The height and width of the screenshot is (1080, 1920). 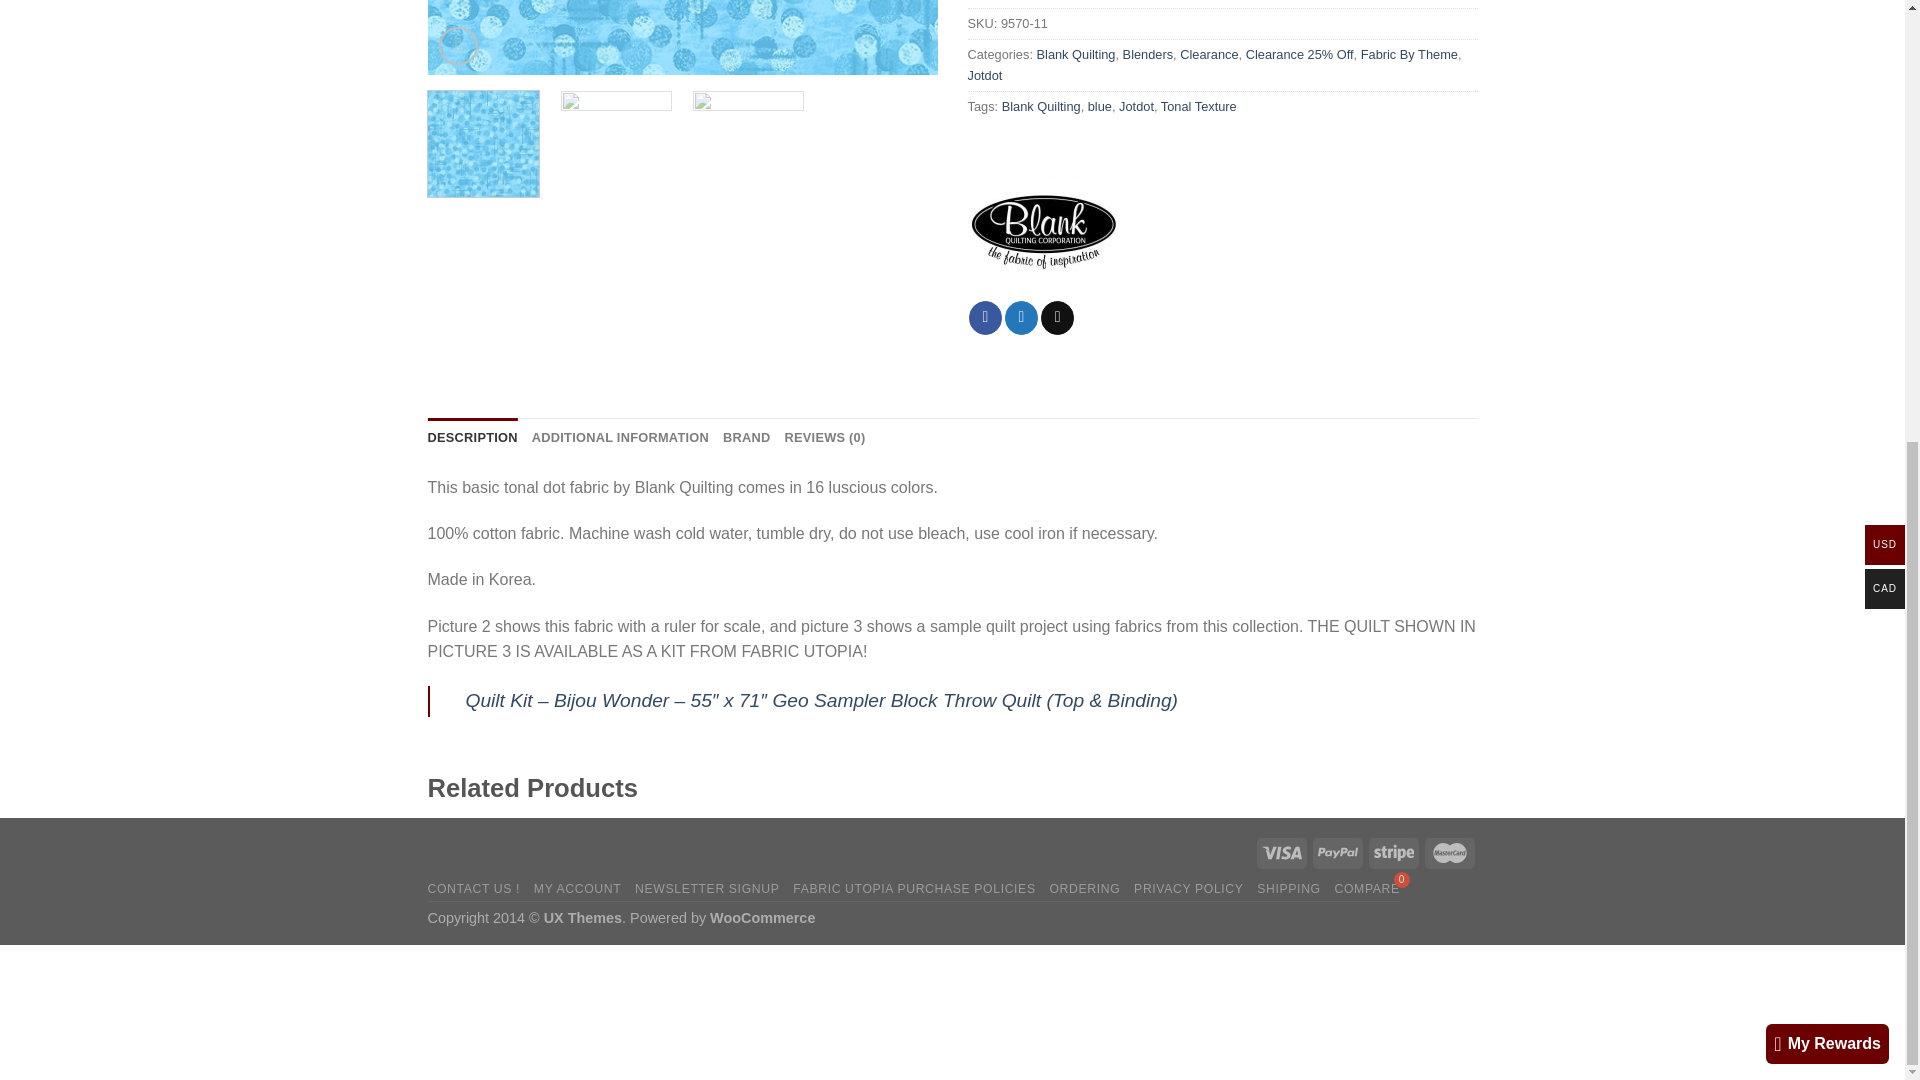 What do you see at coordinates (1056, 318) in the screenshot?
I see `Email to a Friend` at bounding box center [1056, 318].